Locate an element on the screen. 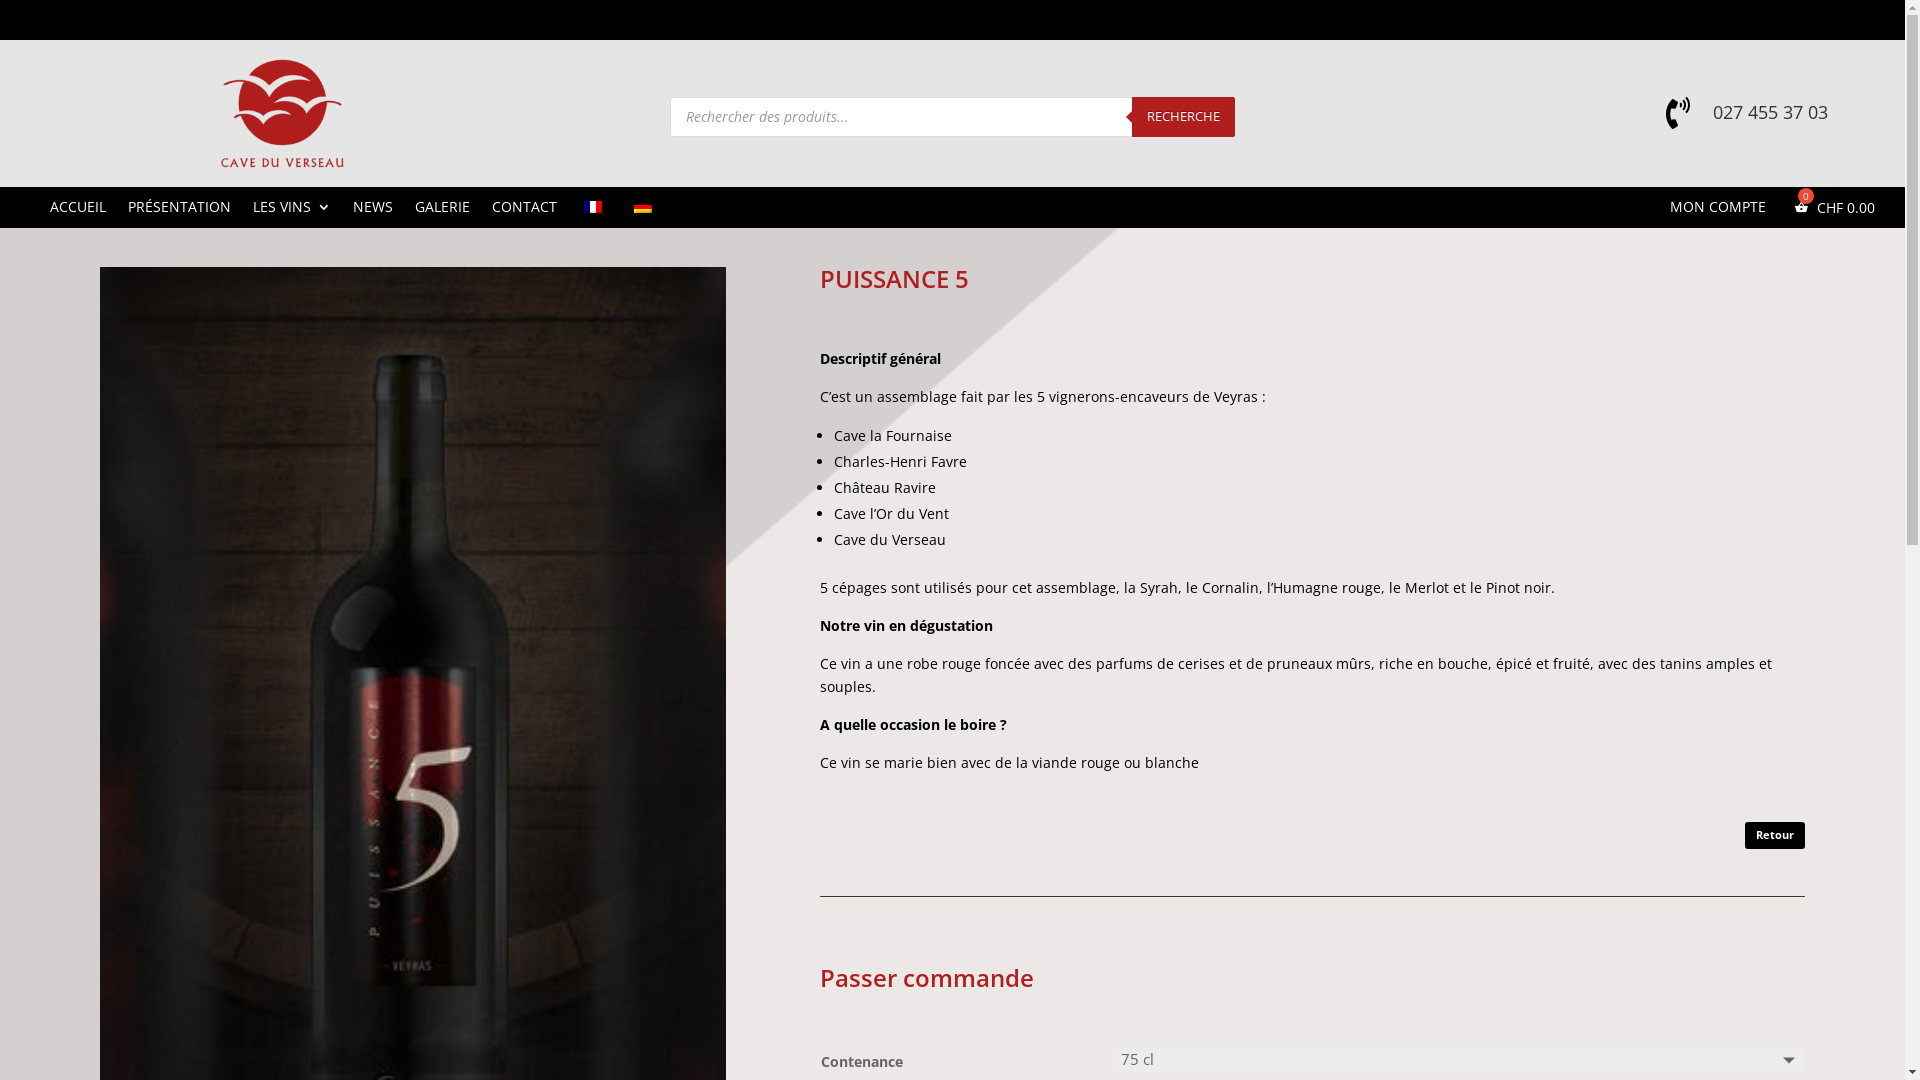 Image resolution: width=1920 pixels, height=1080 pixels. ACCUEIL is located at coordinates (78, 211).